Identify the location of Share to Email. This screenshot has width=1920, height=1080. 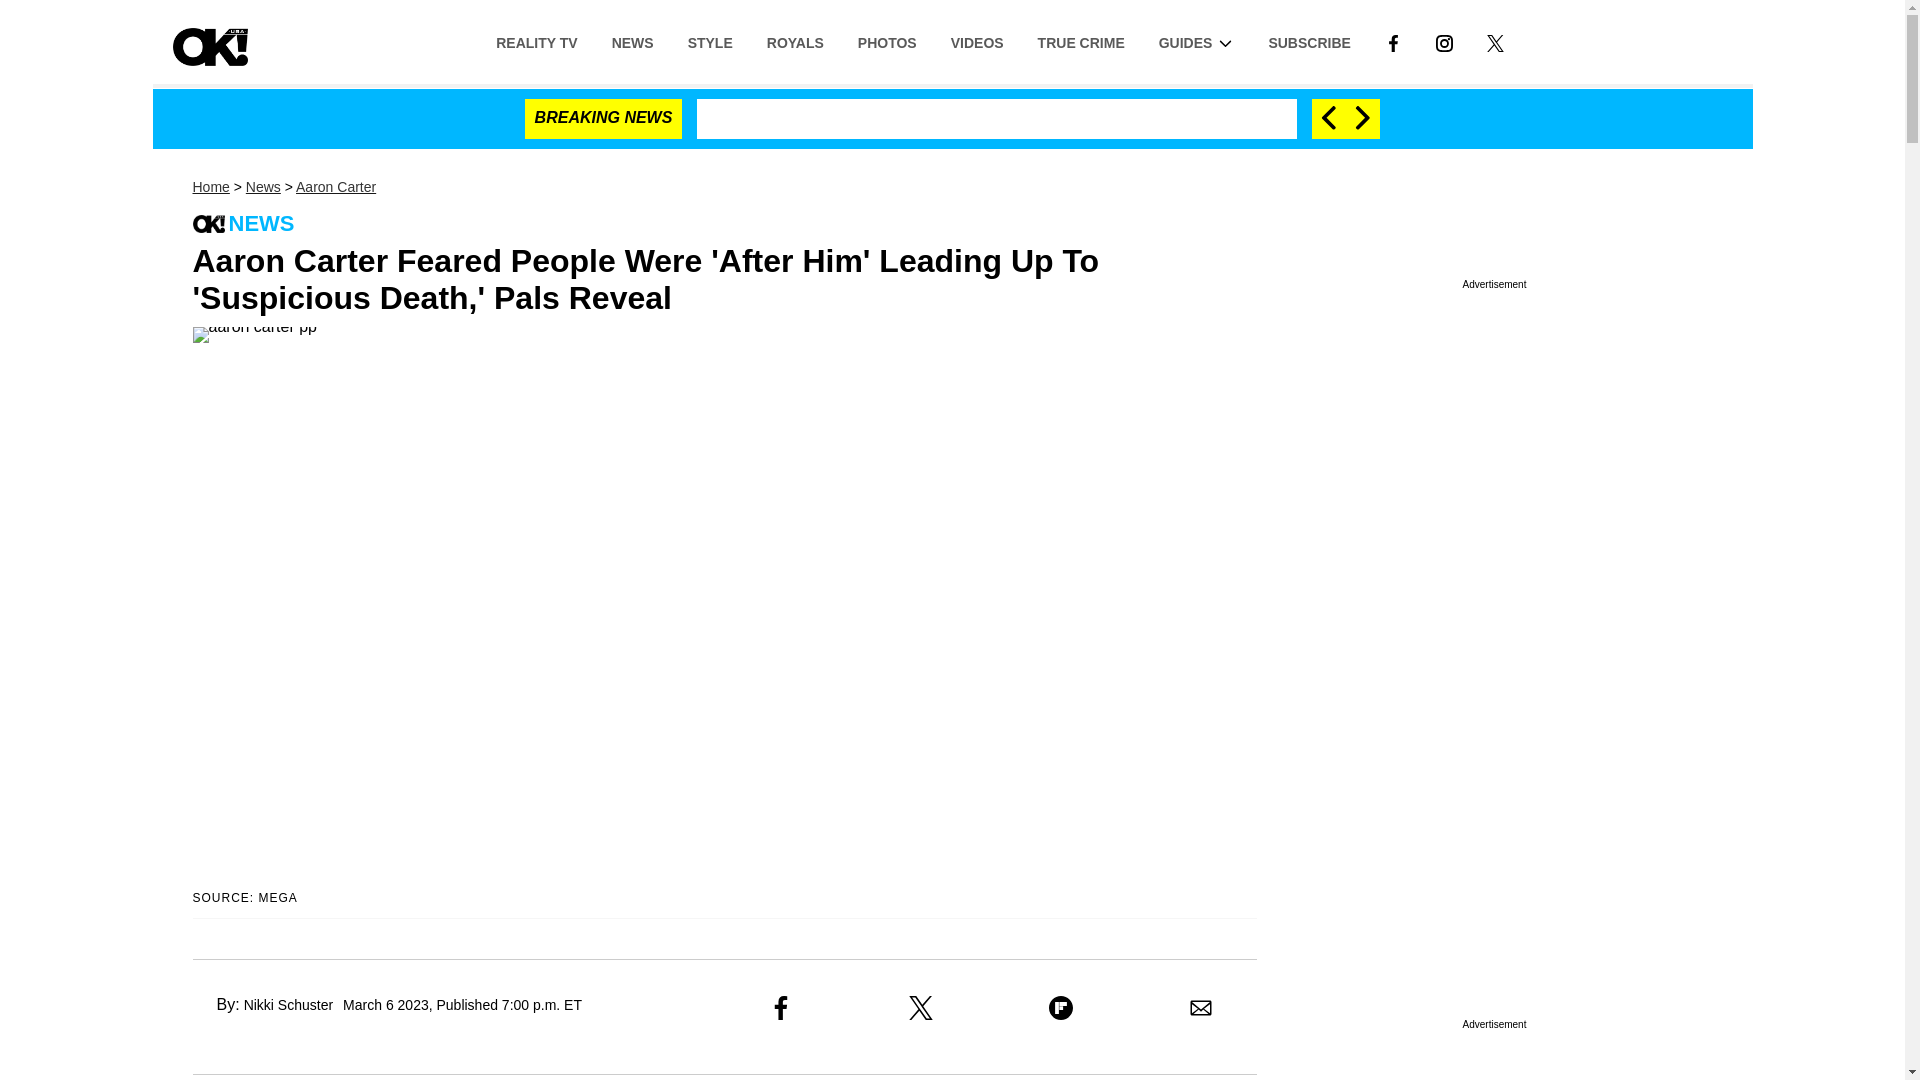
(1200, 1007).